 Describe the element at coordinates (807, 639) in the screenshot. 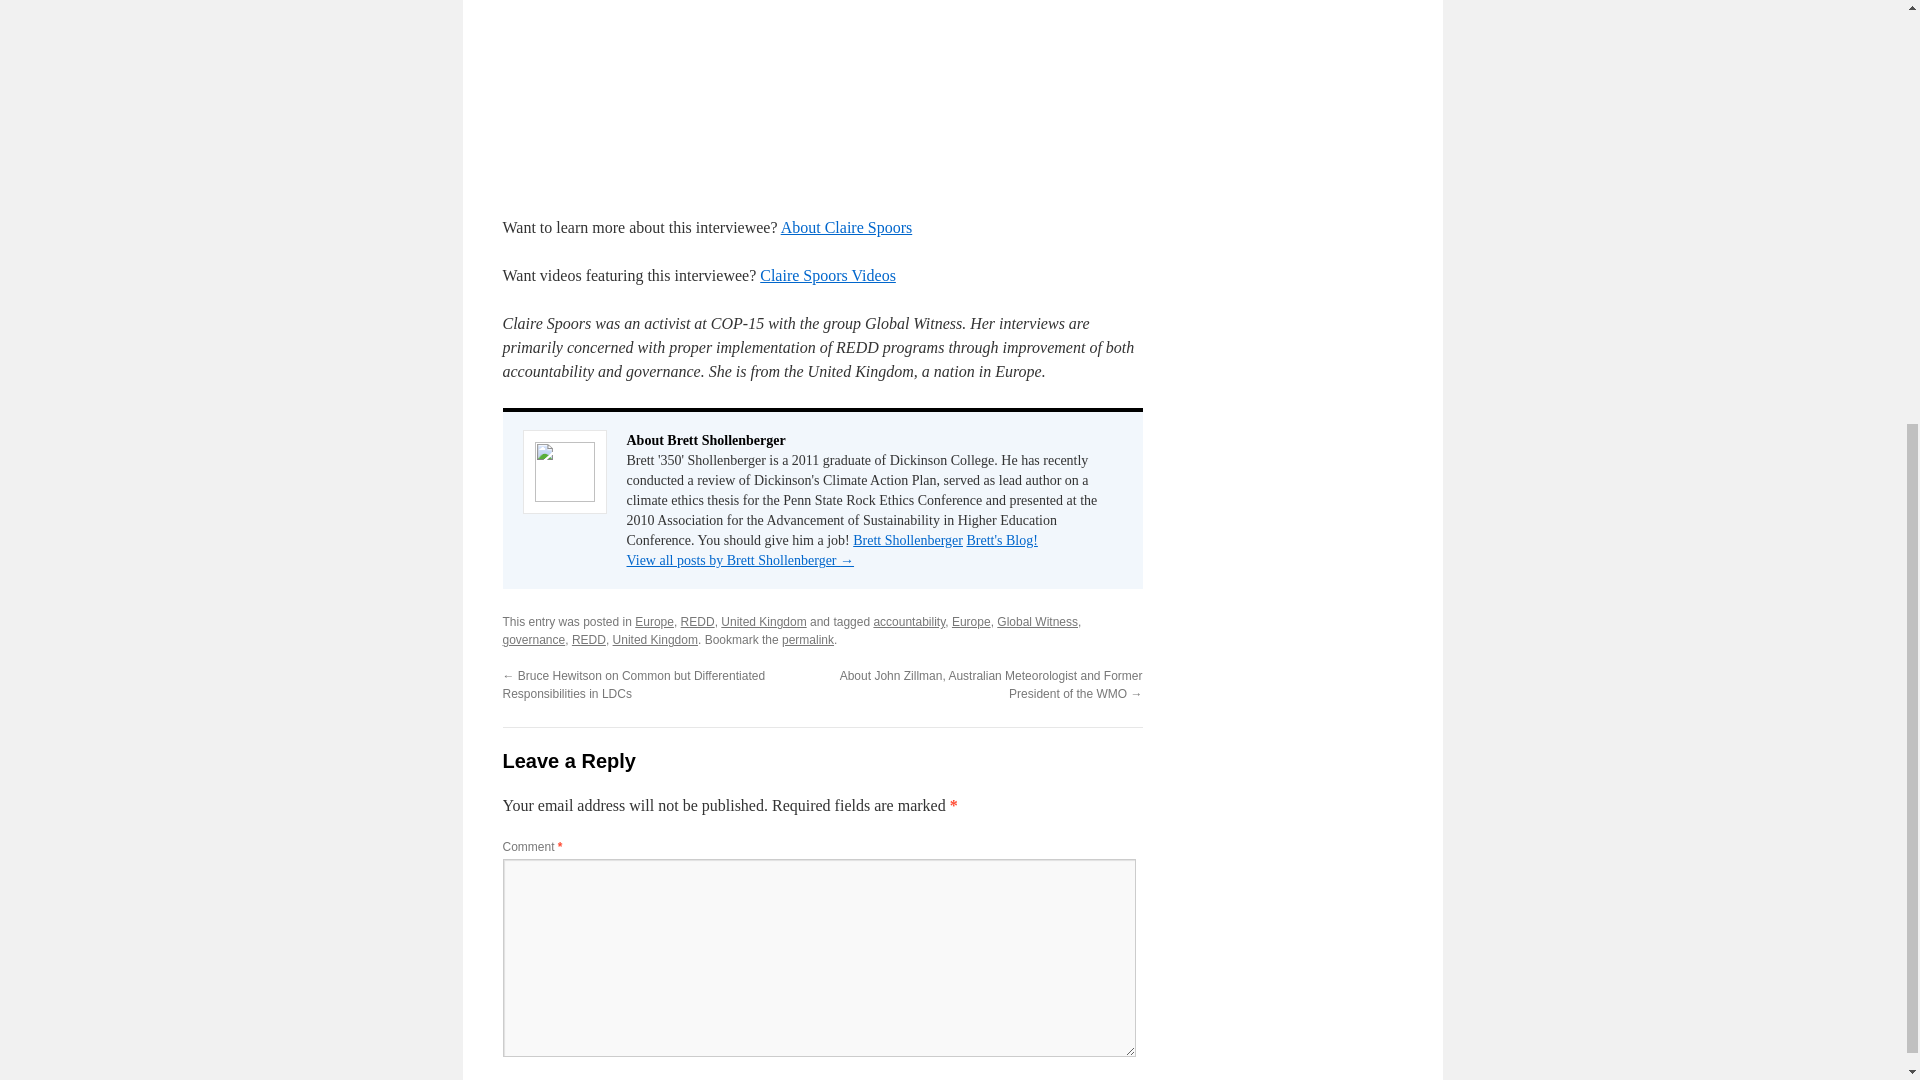

I see `permalink` at that location.